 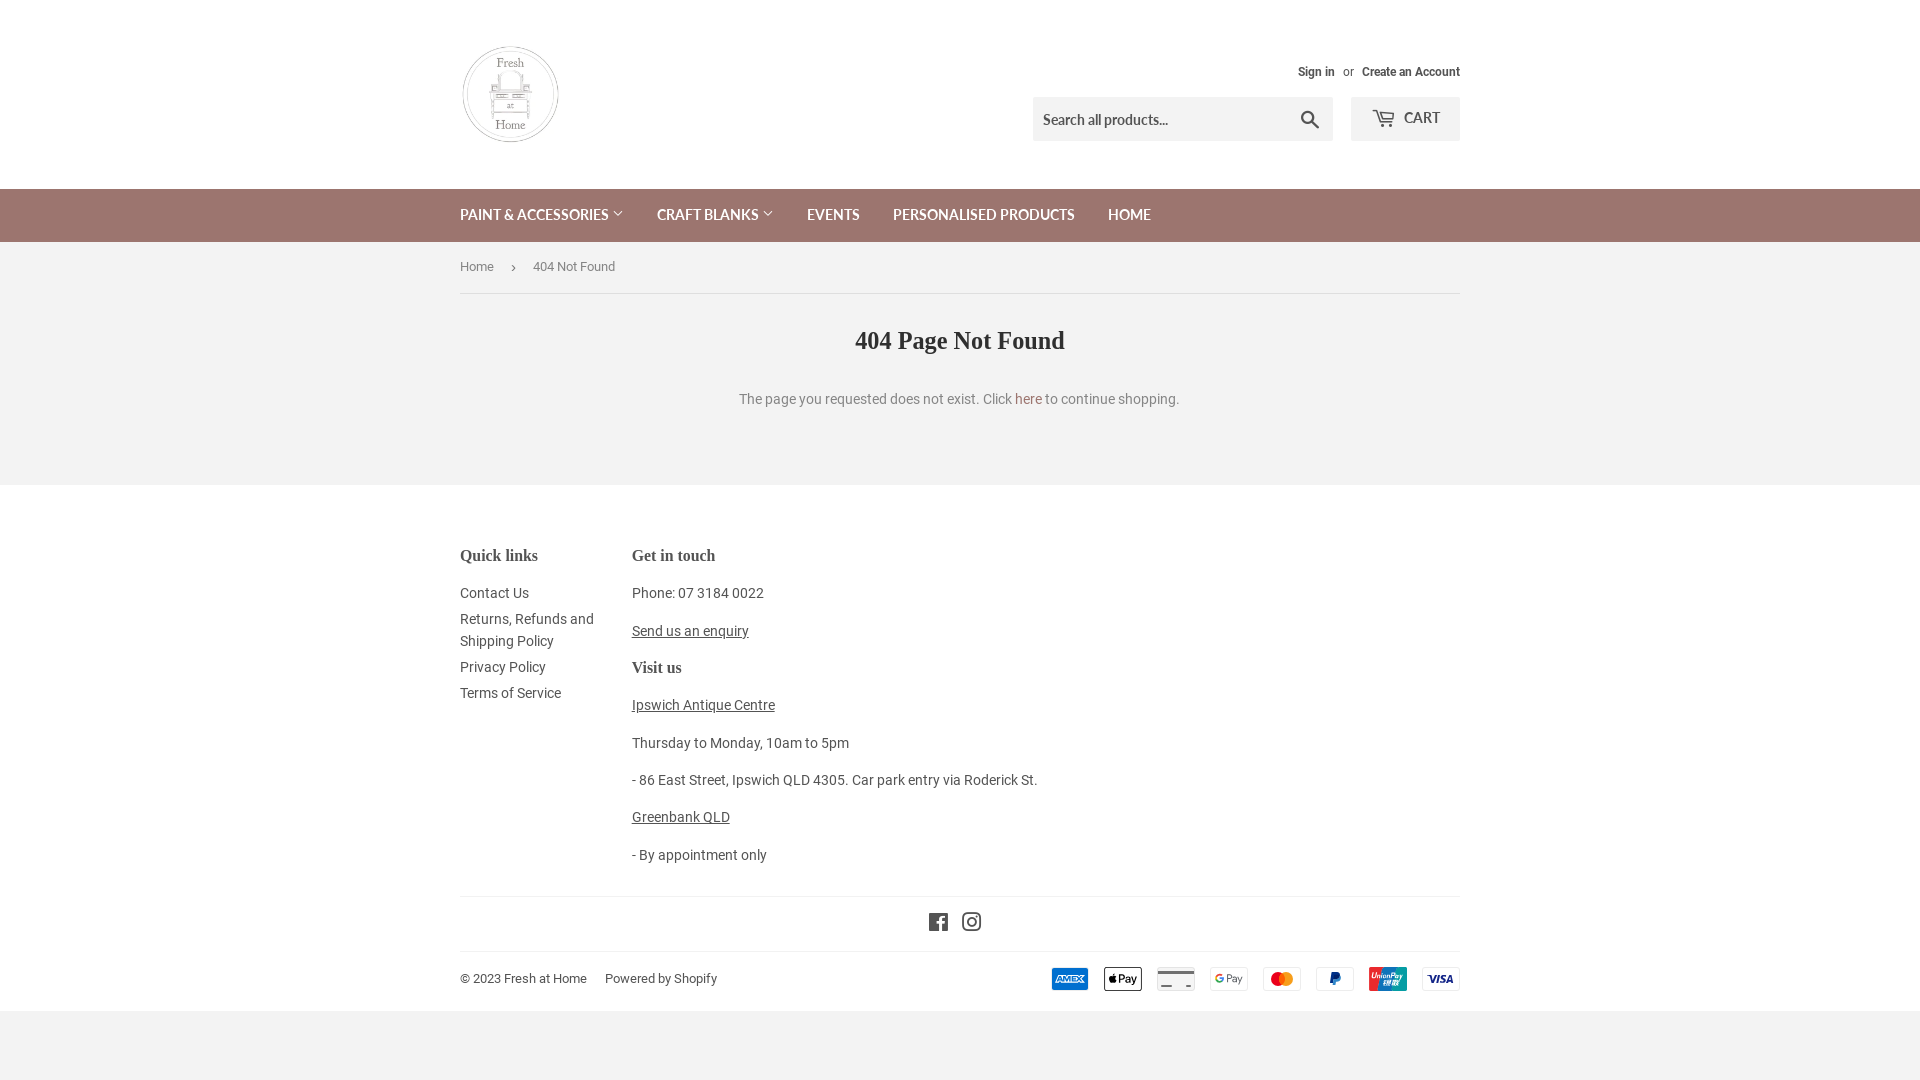 I want to click on Create an Account, so click(x=1411, y=72).